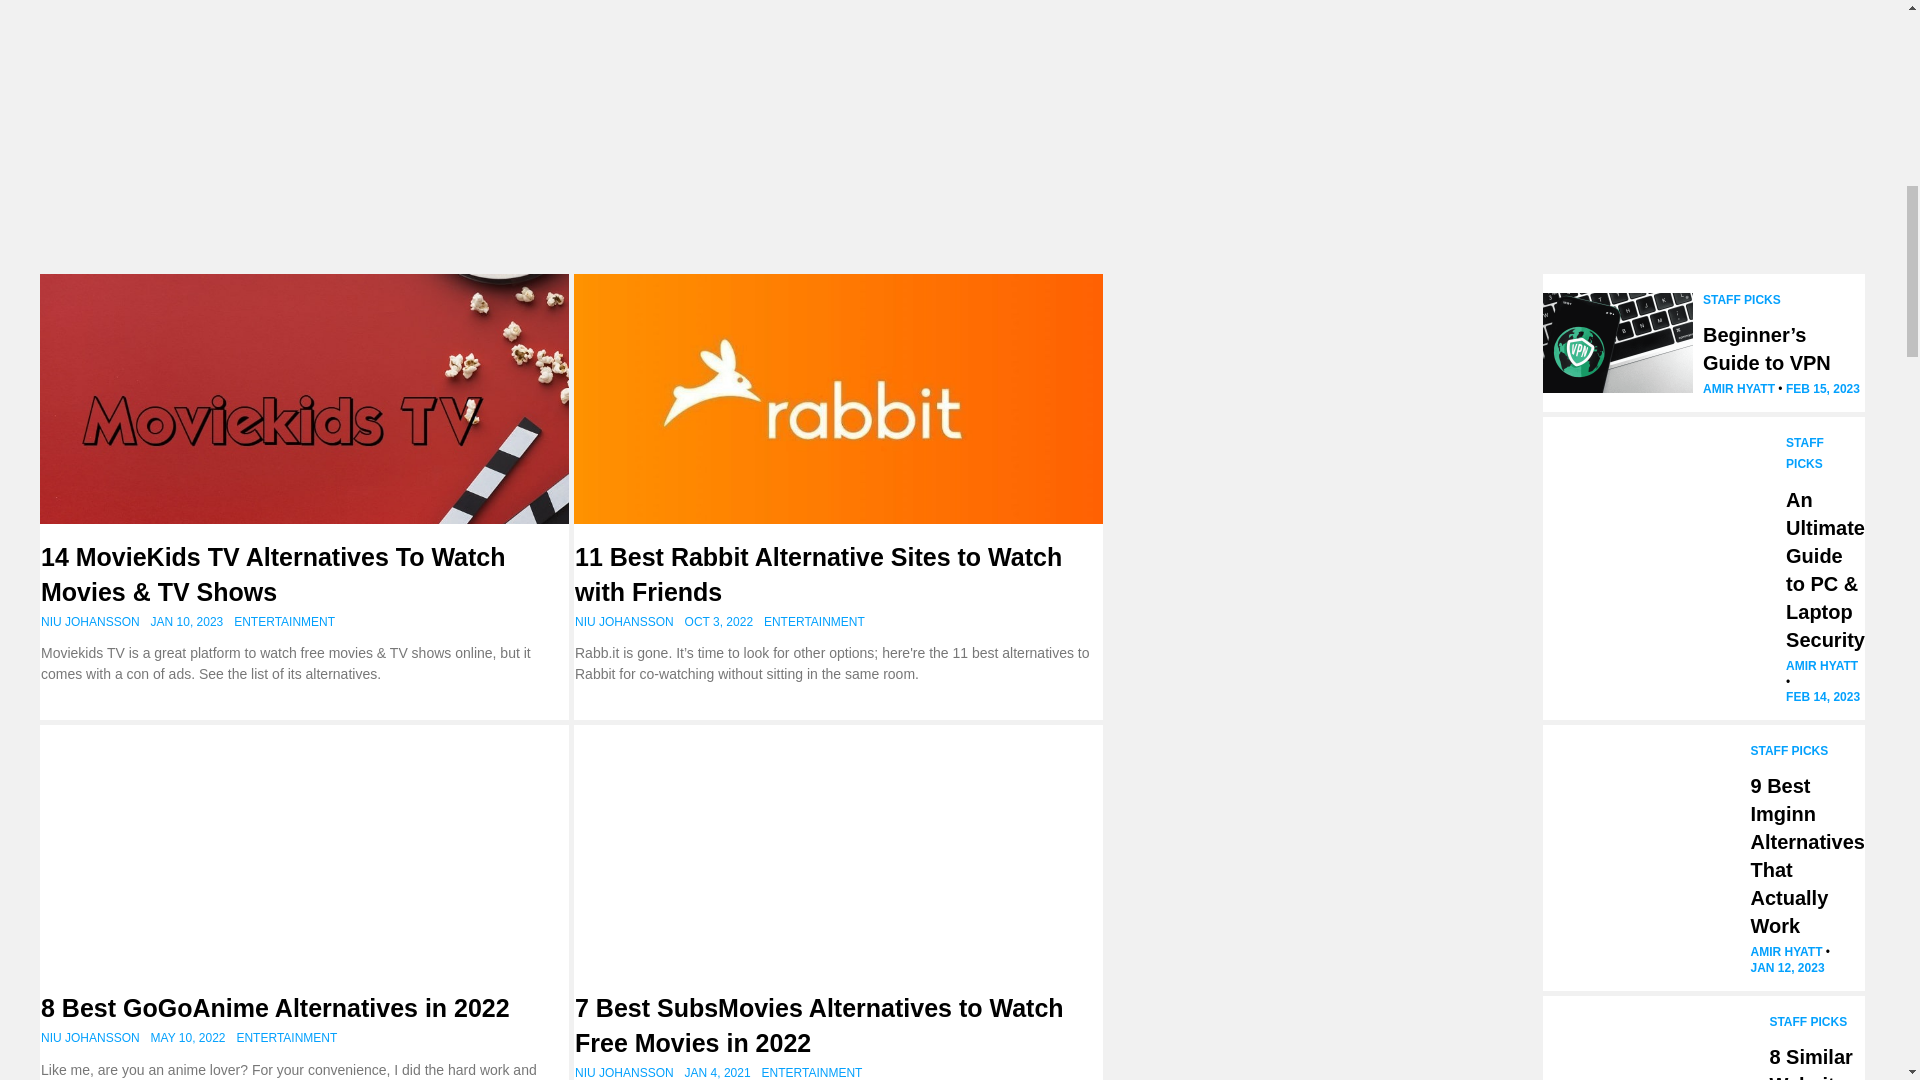  What do you see at coordinates (284, 621) in the screenshot?
I see `ENTERTAINMENT` at bounding box center [284, 621].